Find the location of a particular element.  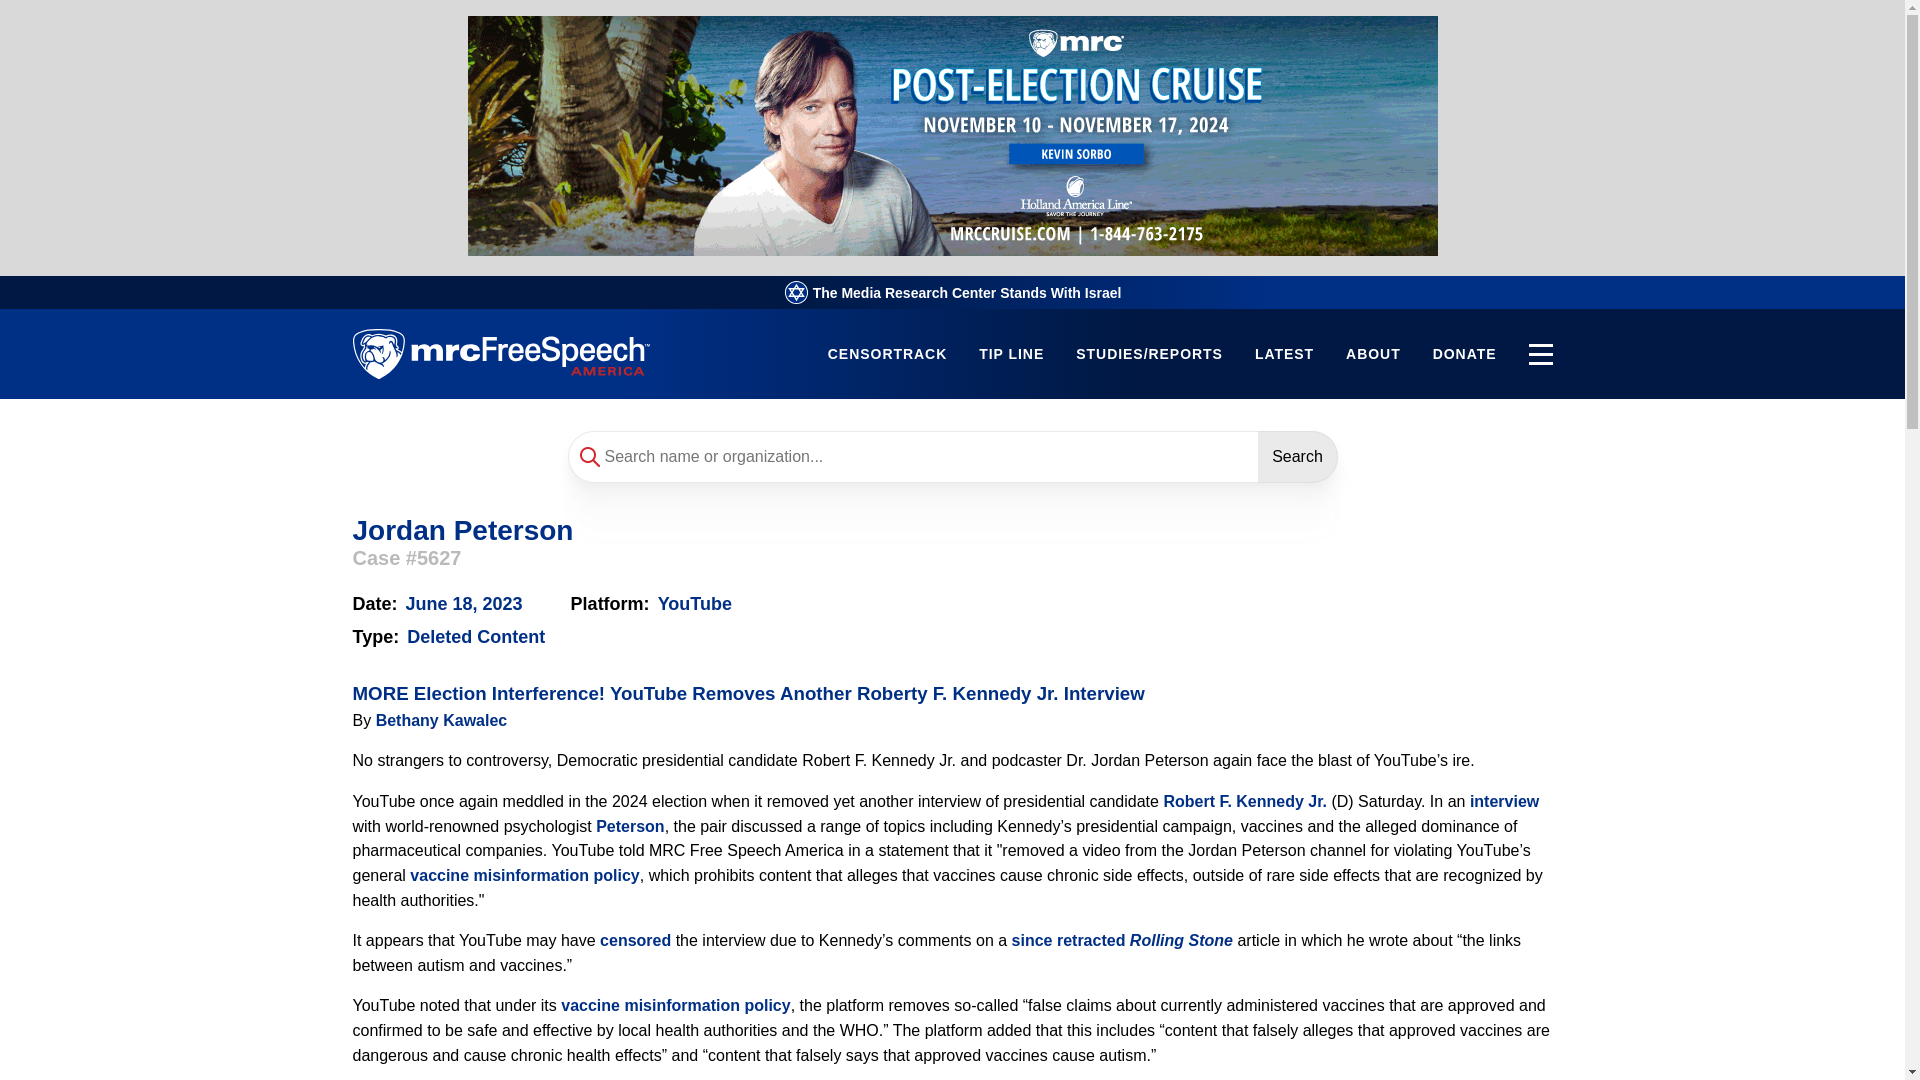

vaccine misinformation policy is located at coordinates (524, 876).